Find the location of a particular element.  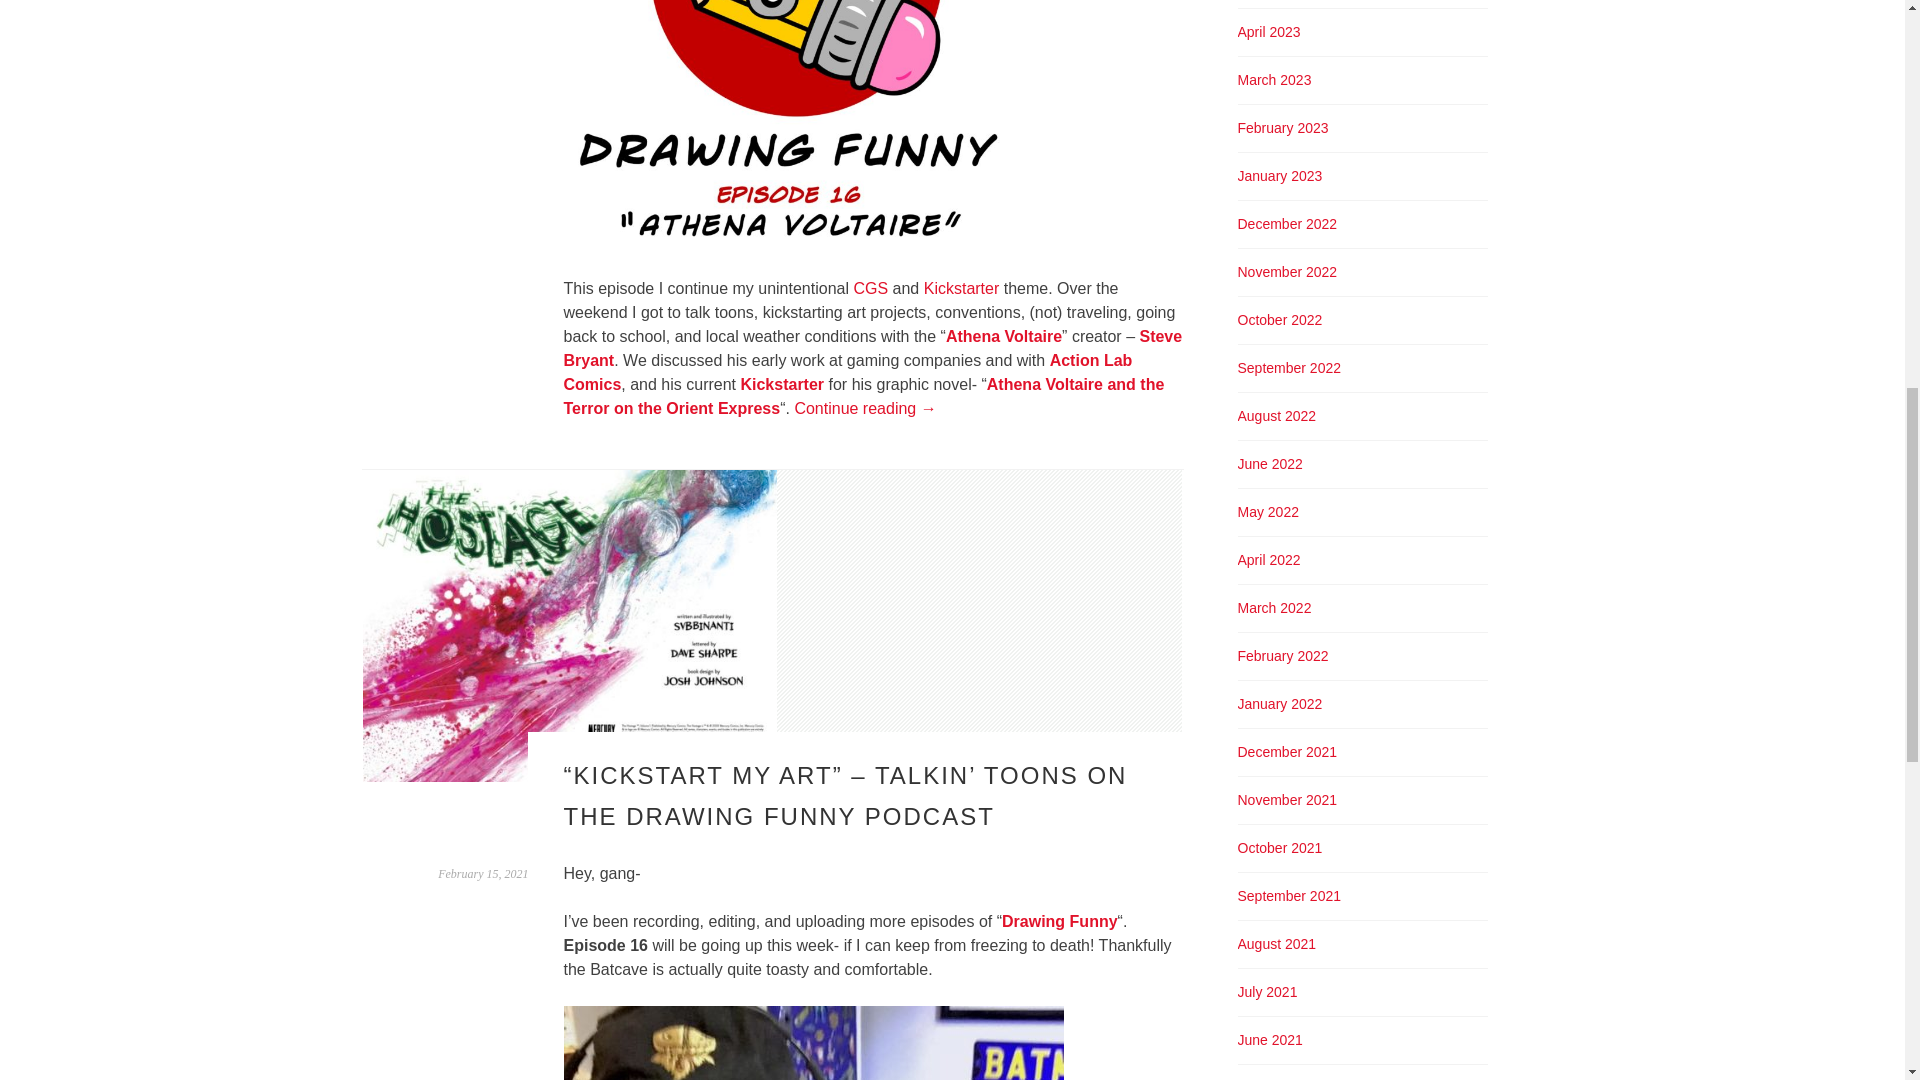

Kickstarter is located at coordinates (962, 288).